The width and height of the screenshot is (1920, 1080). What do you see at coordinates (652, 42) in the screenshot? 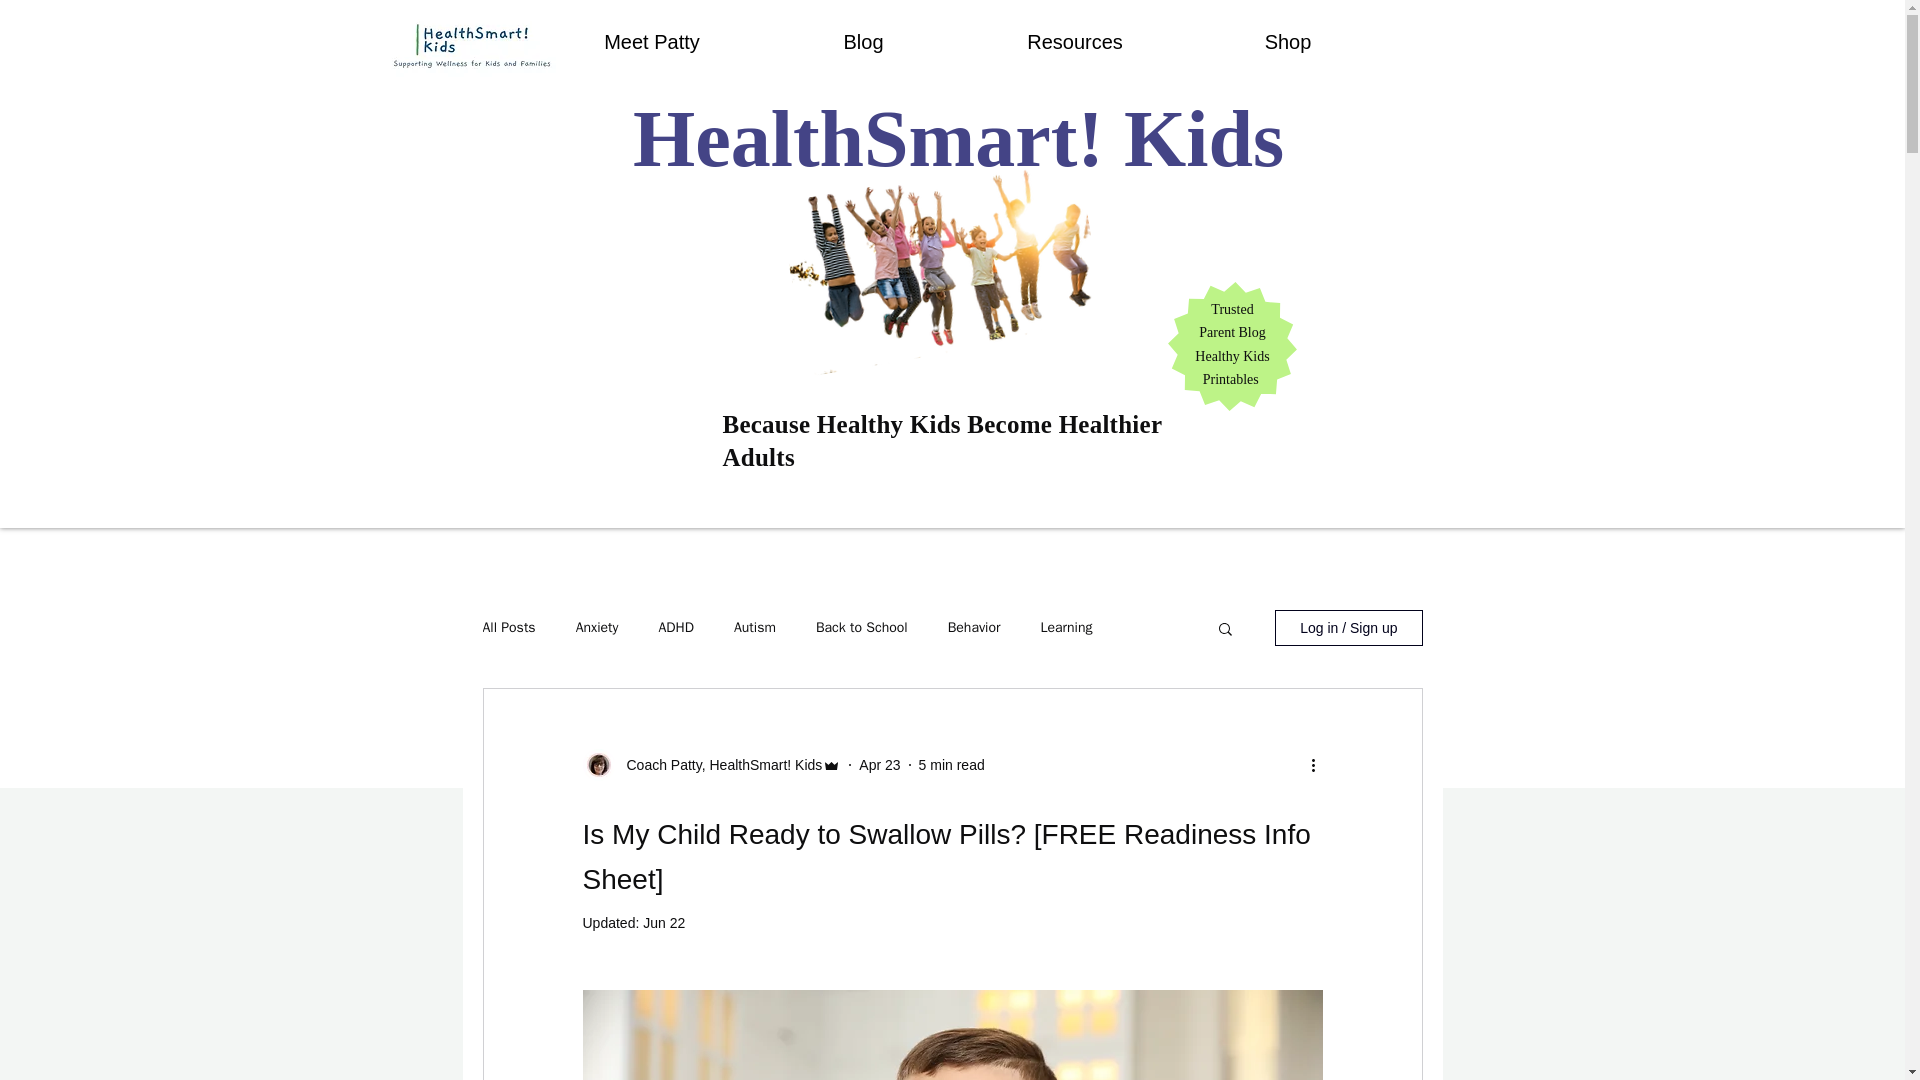
I see `Meet Patty` at bounding box center [652, 42].